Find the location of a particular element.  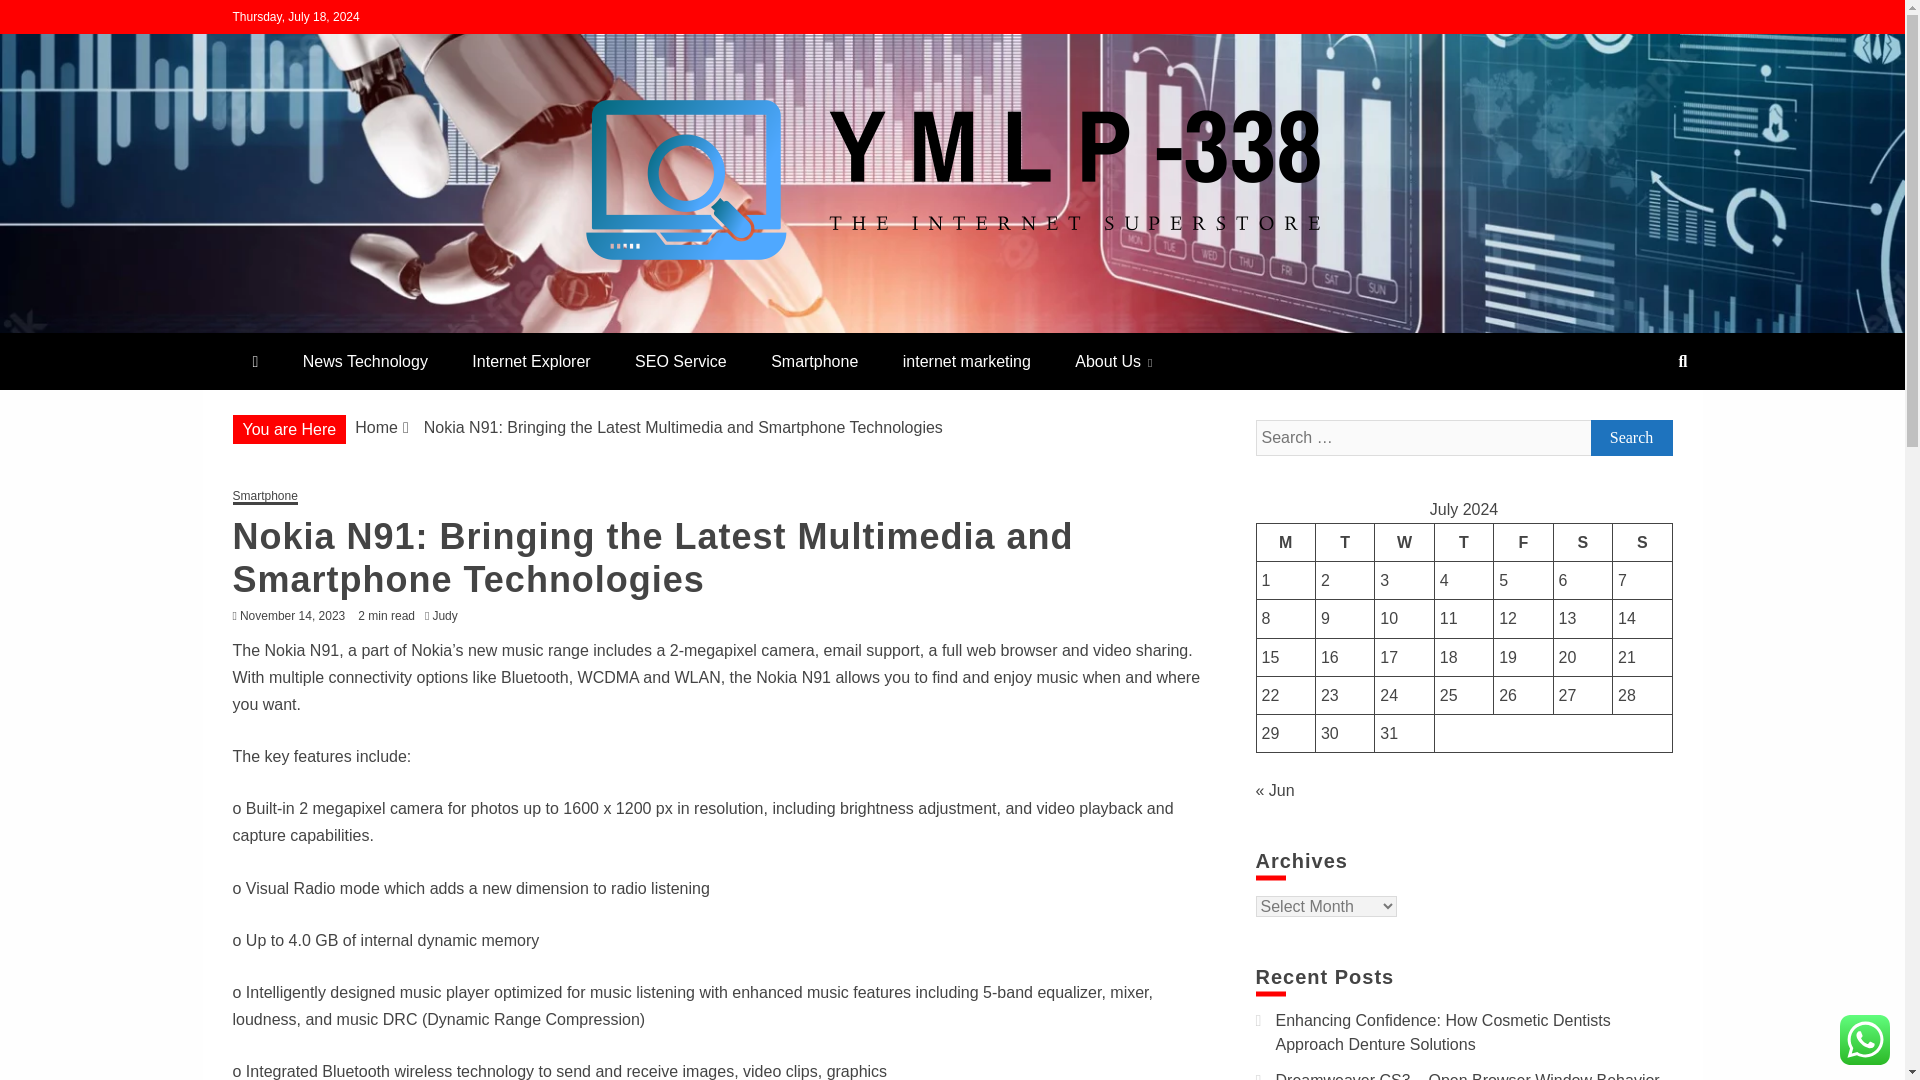

Smartphone is located at coordinates (264, 498).